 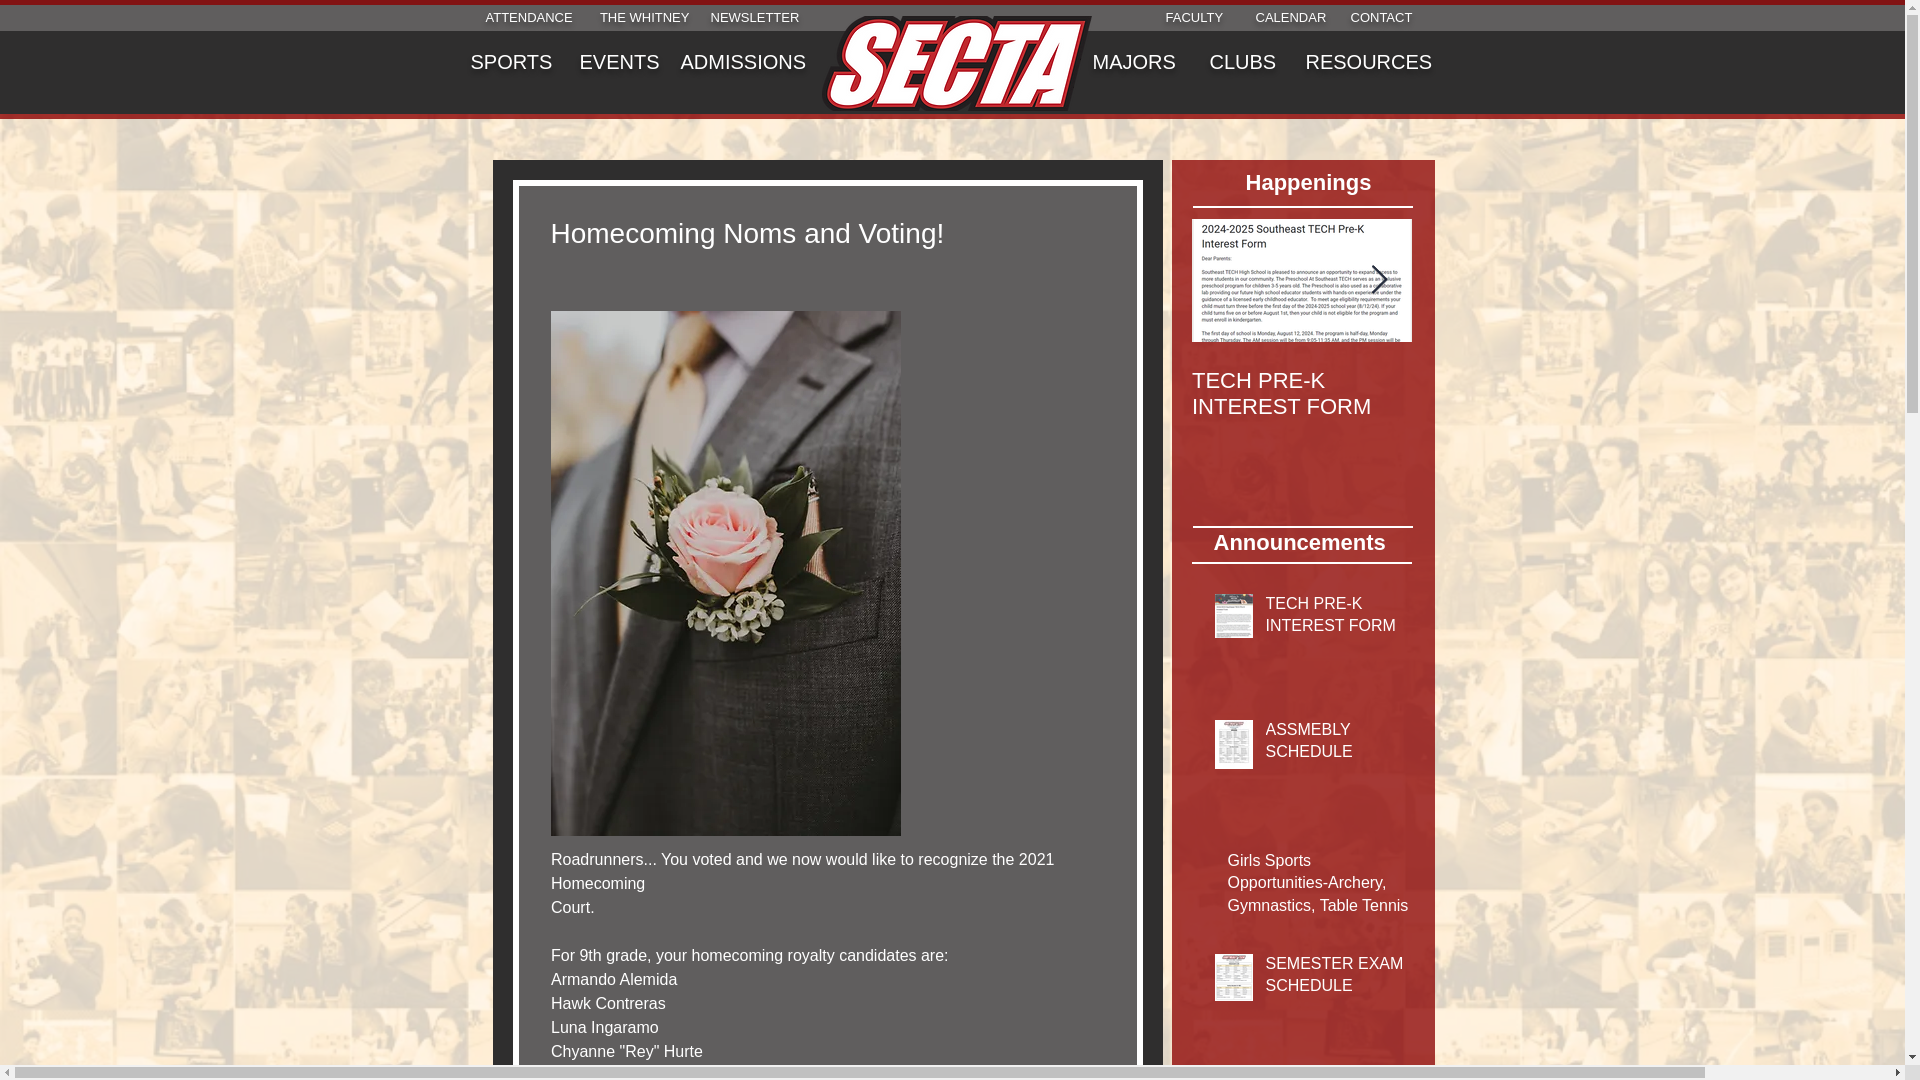 I want to click on ADMISSIONS, so click(x=742, y=62).